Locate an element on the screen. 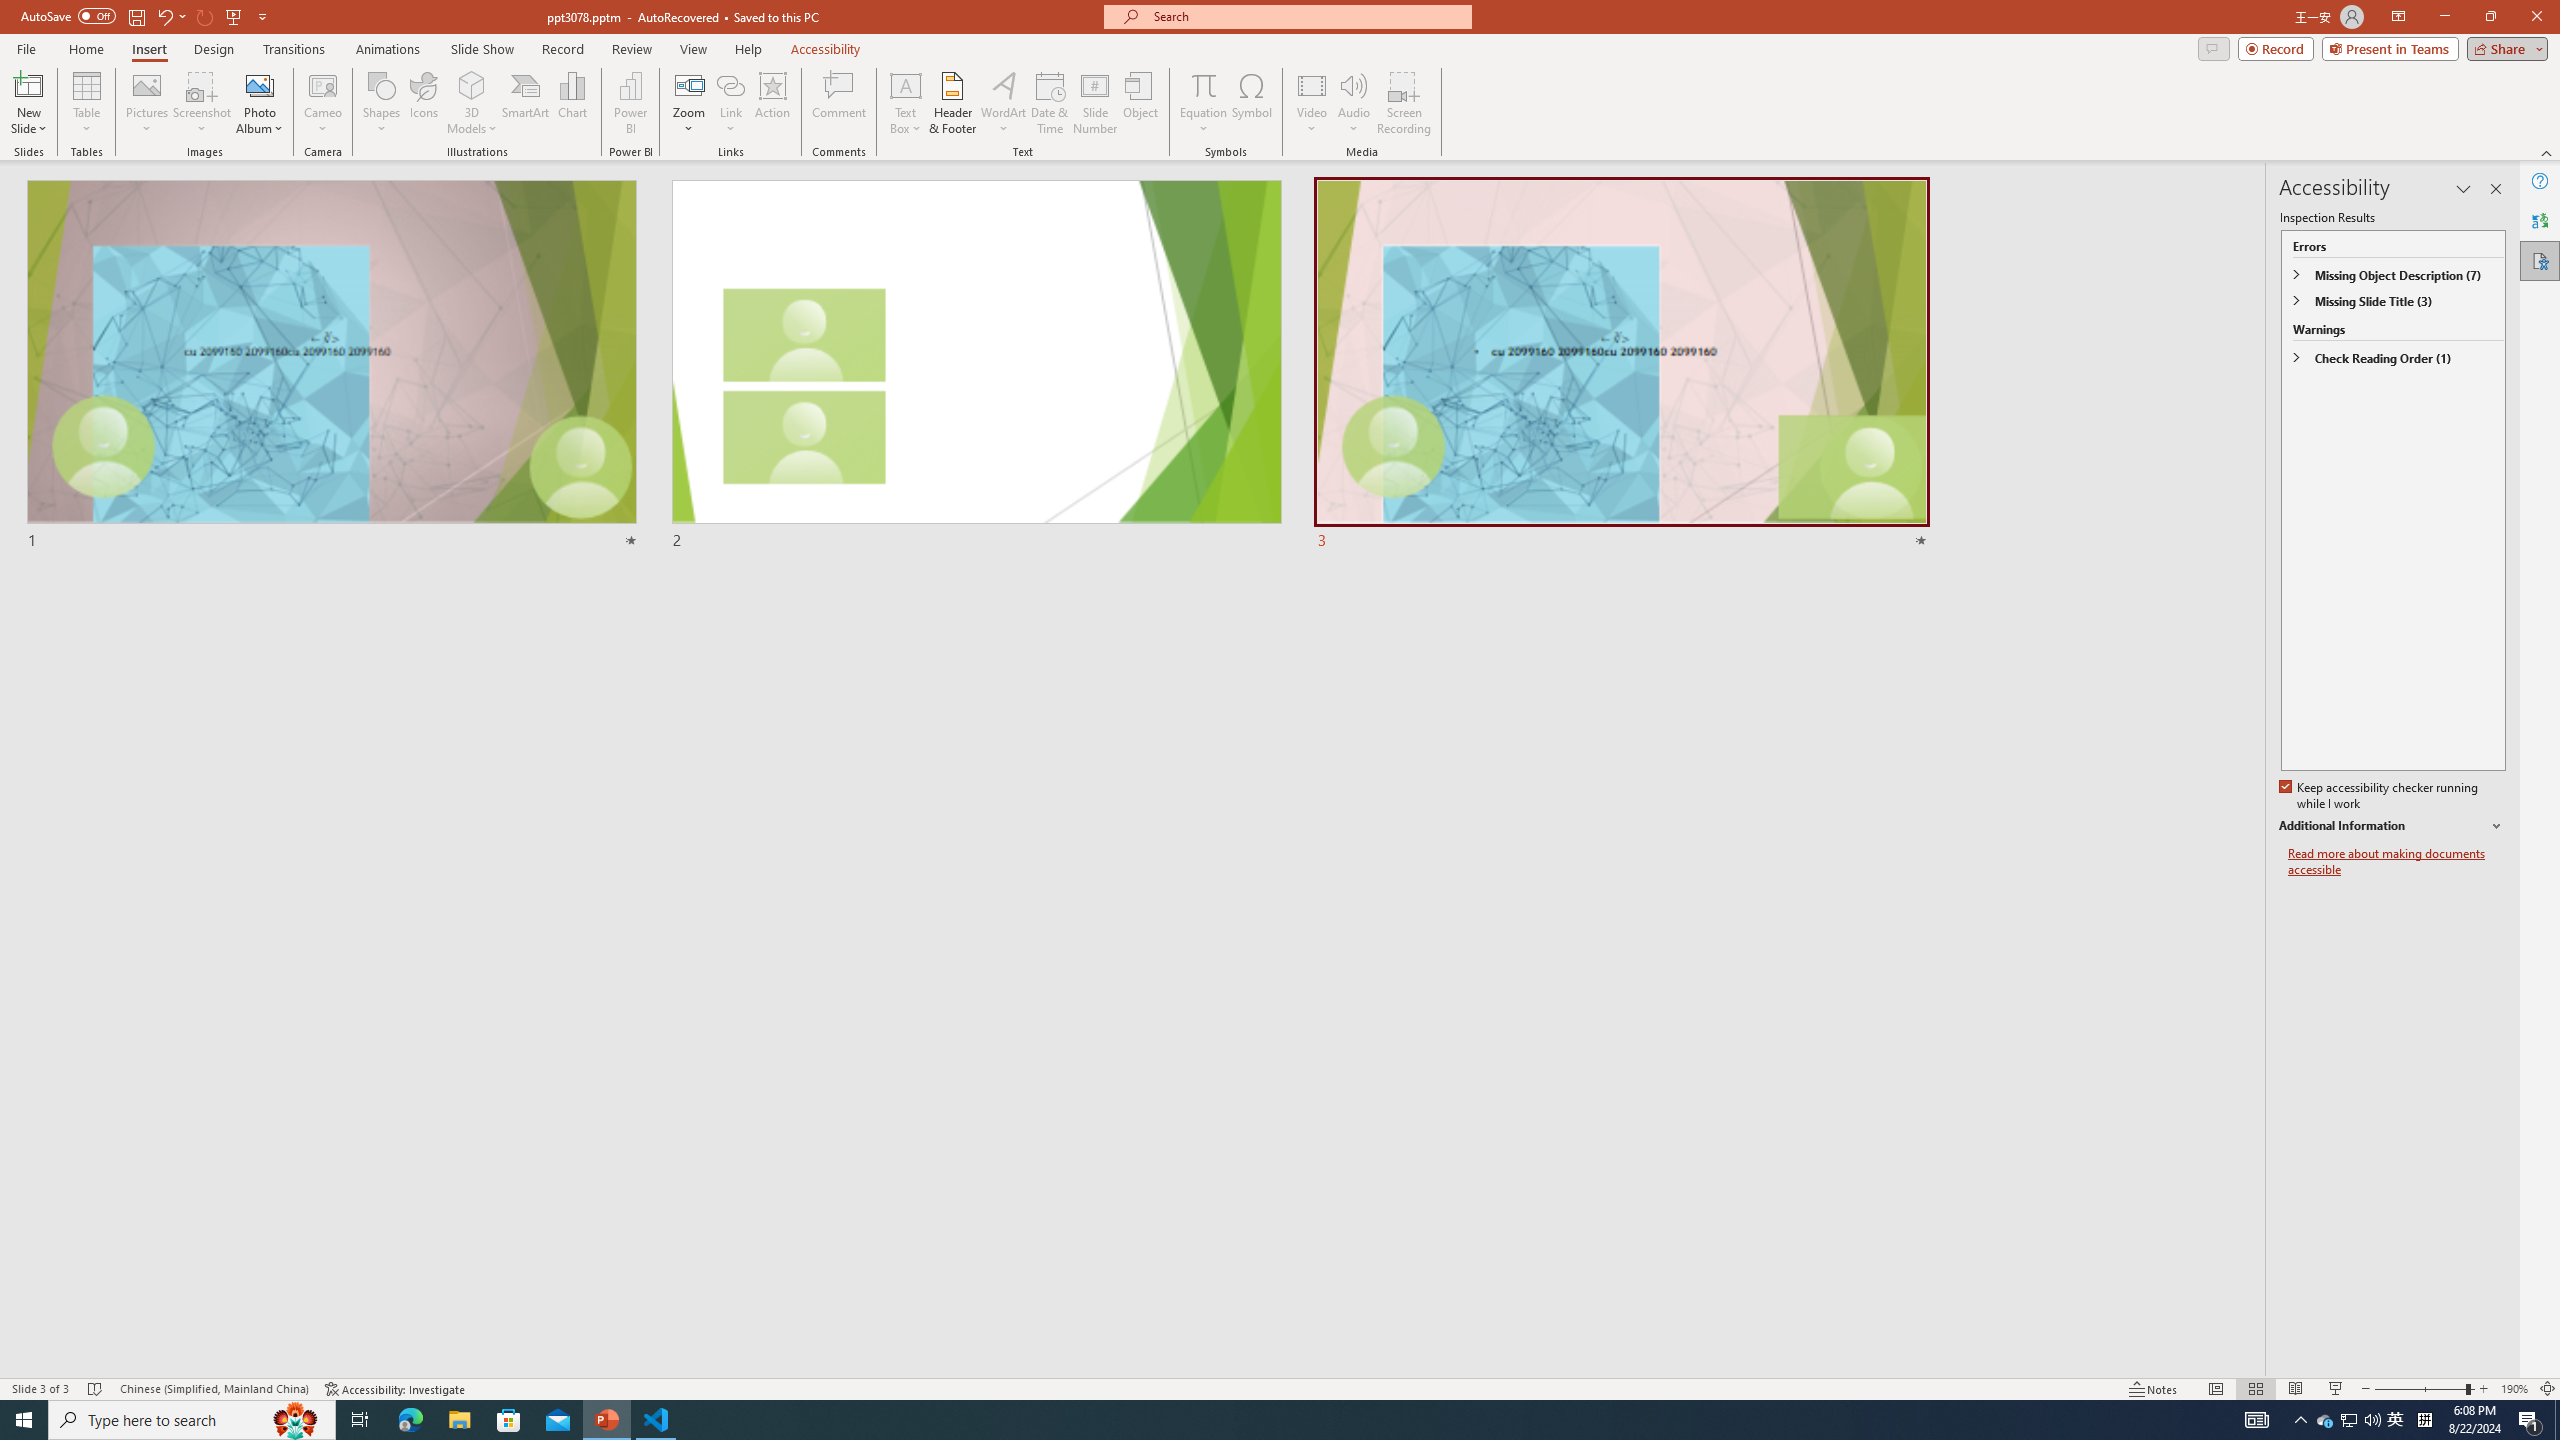  Additional Information is located at coordinates (2392, 826).